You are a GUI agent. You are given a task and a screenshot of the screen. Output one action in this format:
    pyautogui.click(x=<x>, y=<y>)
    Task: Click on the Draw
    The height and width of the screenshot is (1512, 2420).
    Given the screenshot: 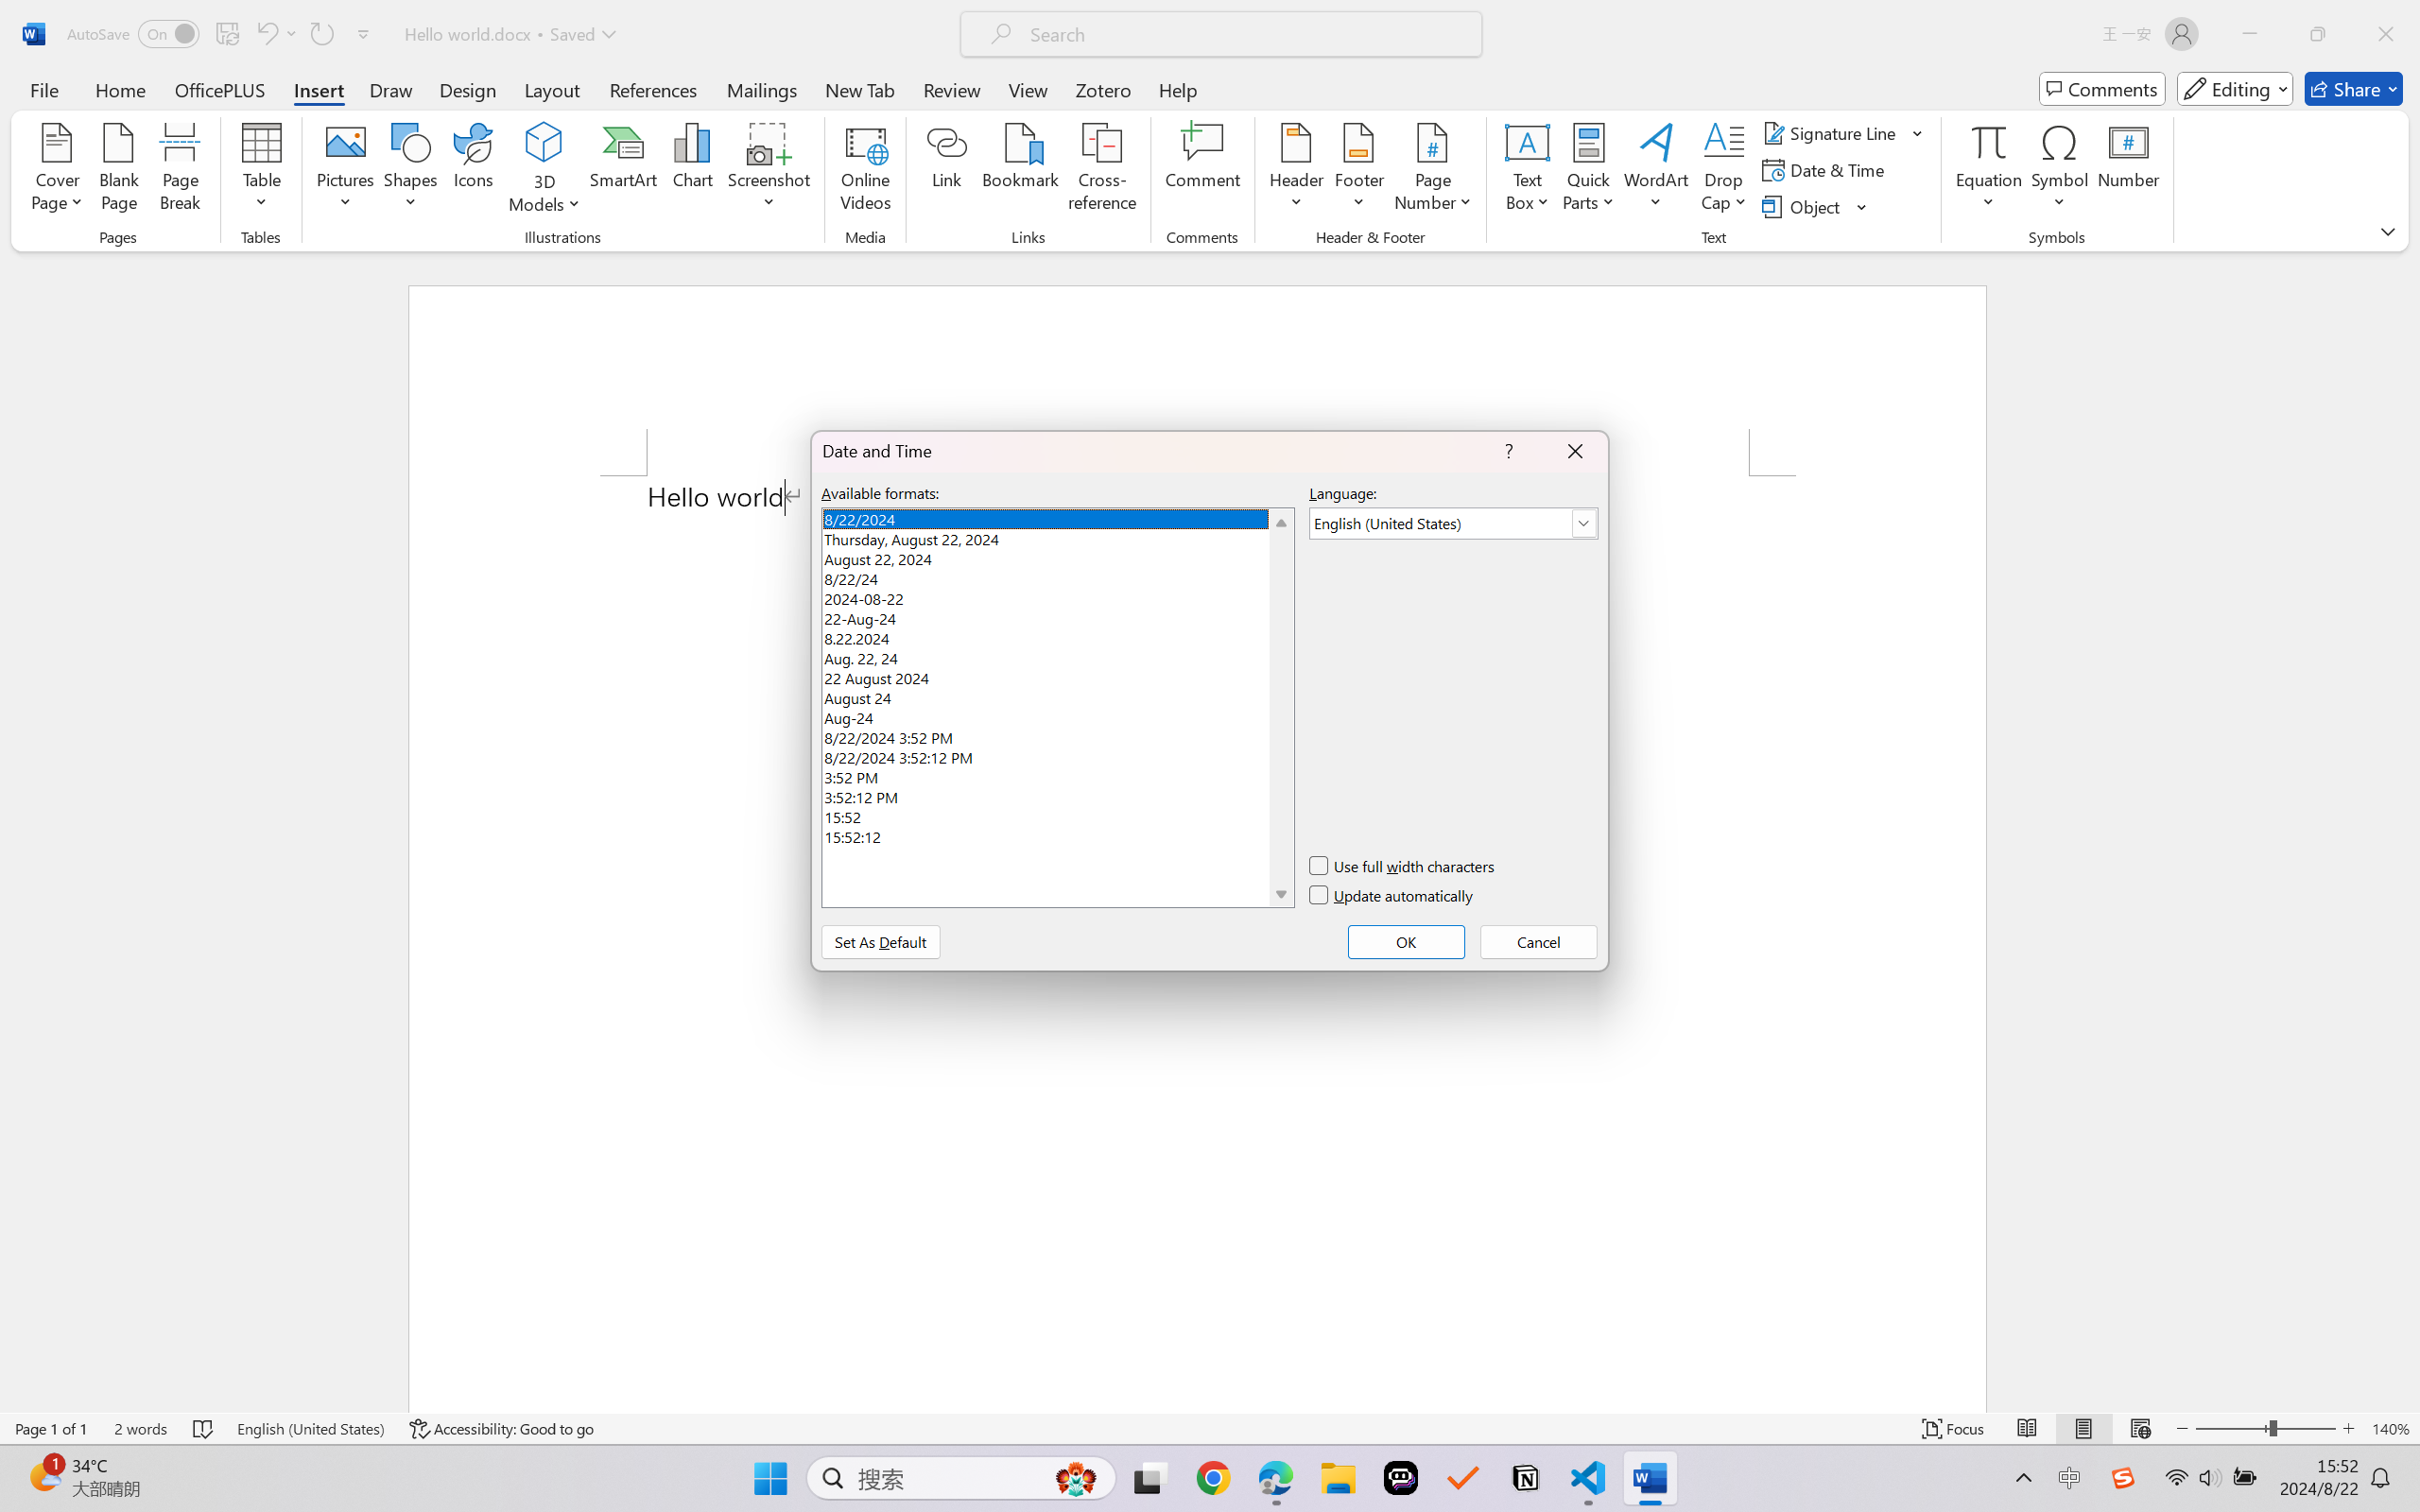 What is the action you would take?
    pyautogui.click(x=391, y=89)
    